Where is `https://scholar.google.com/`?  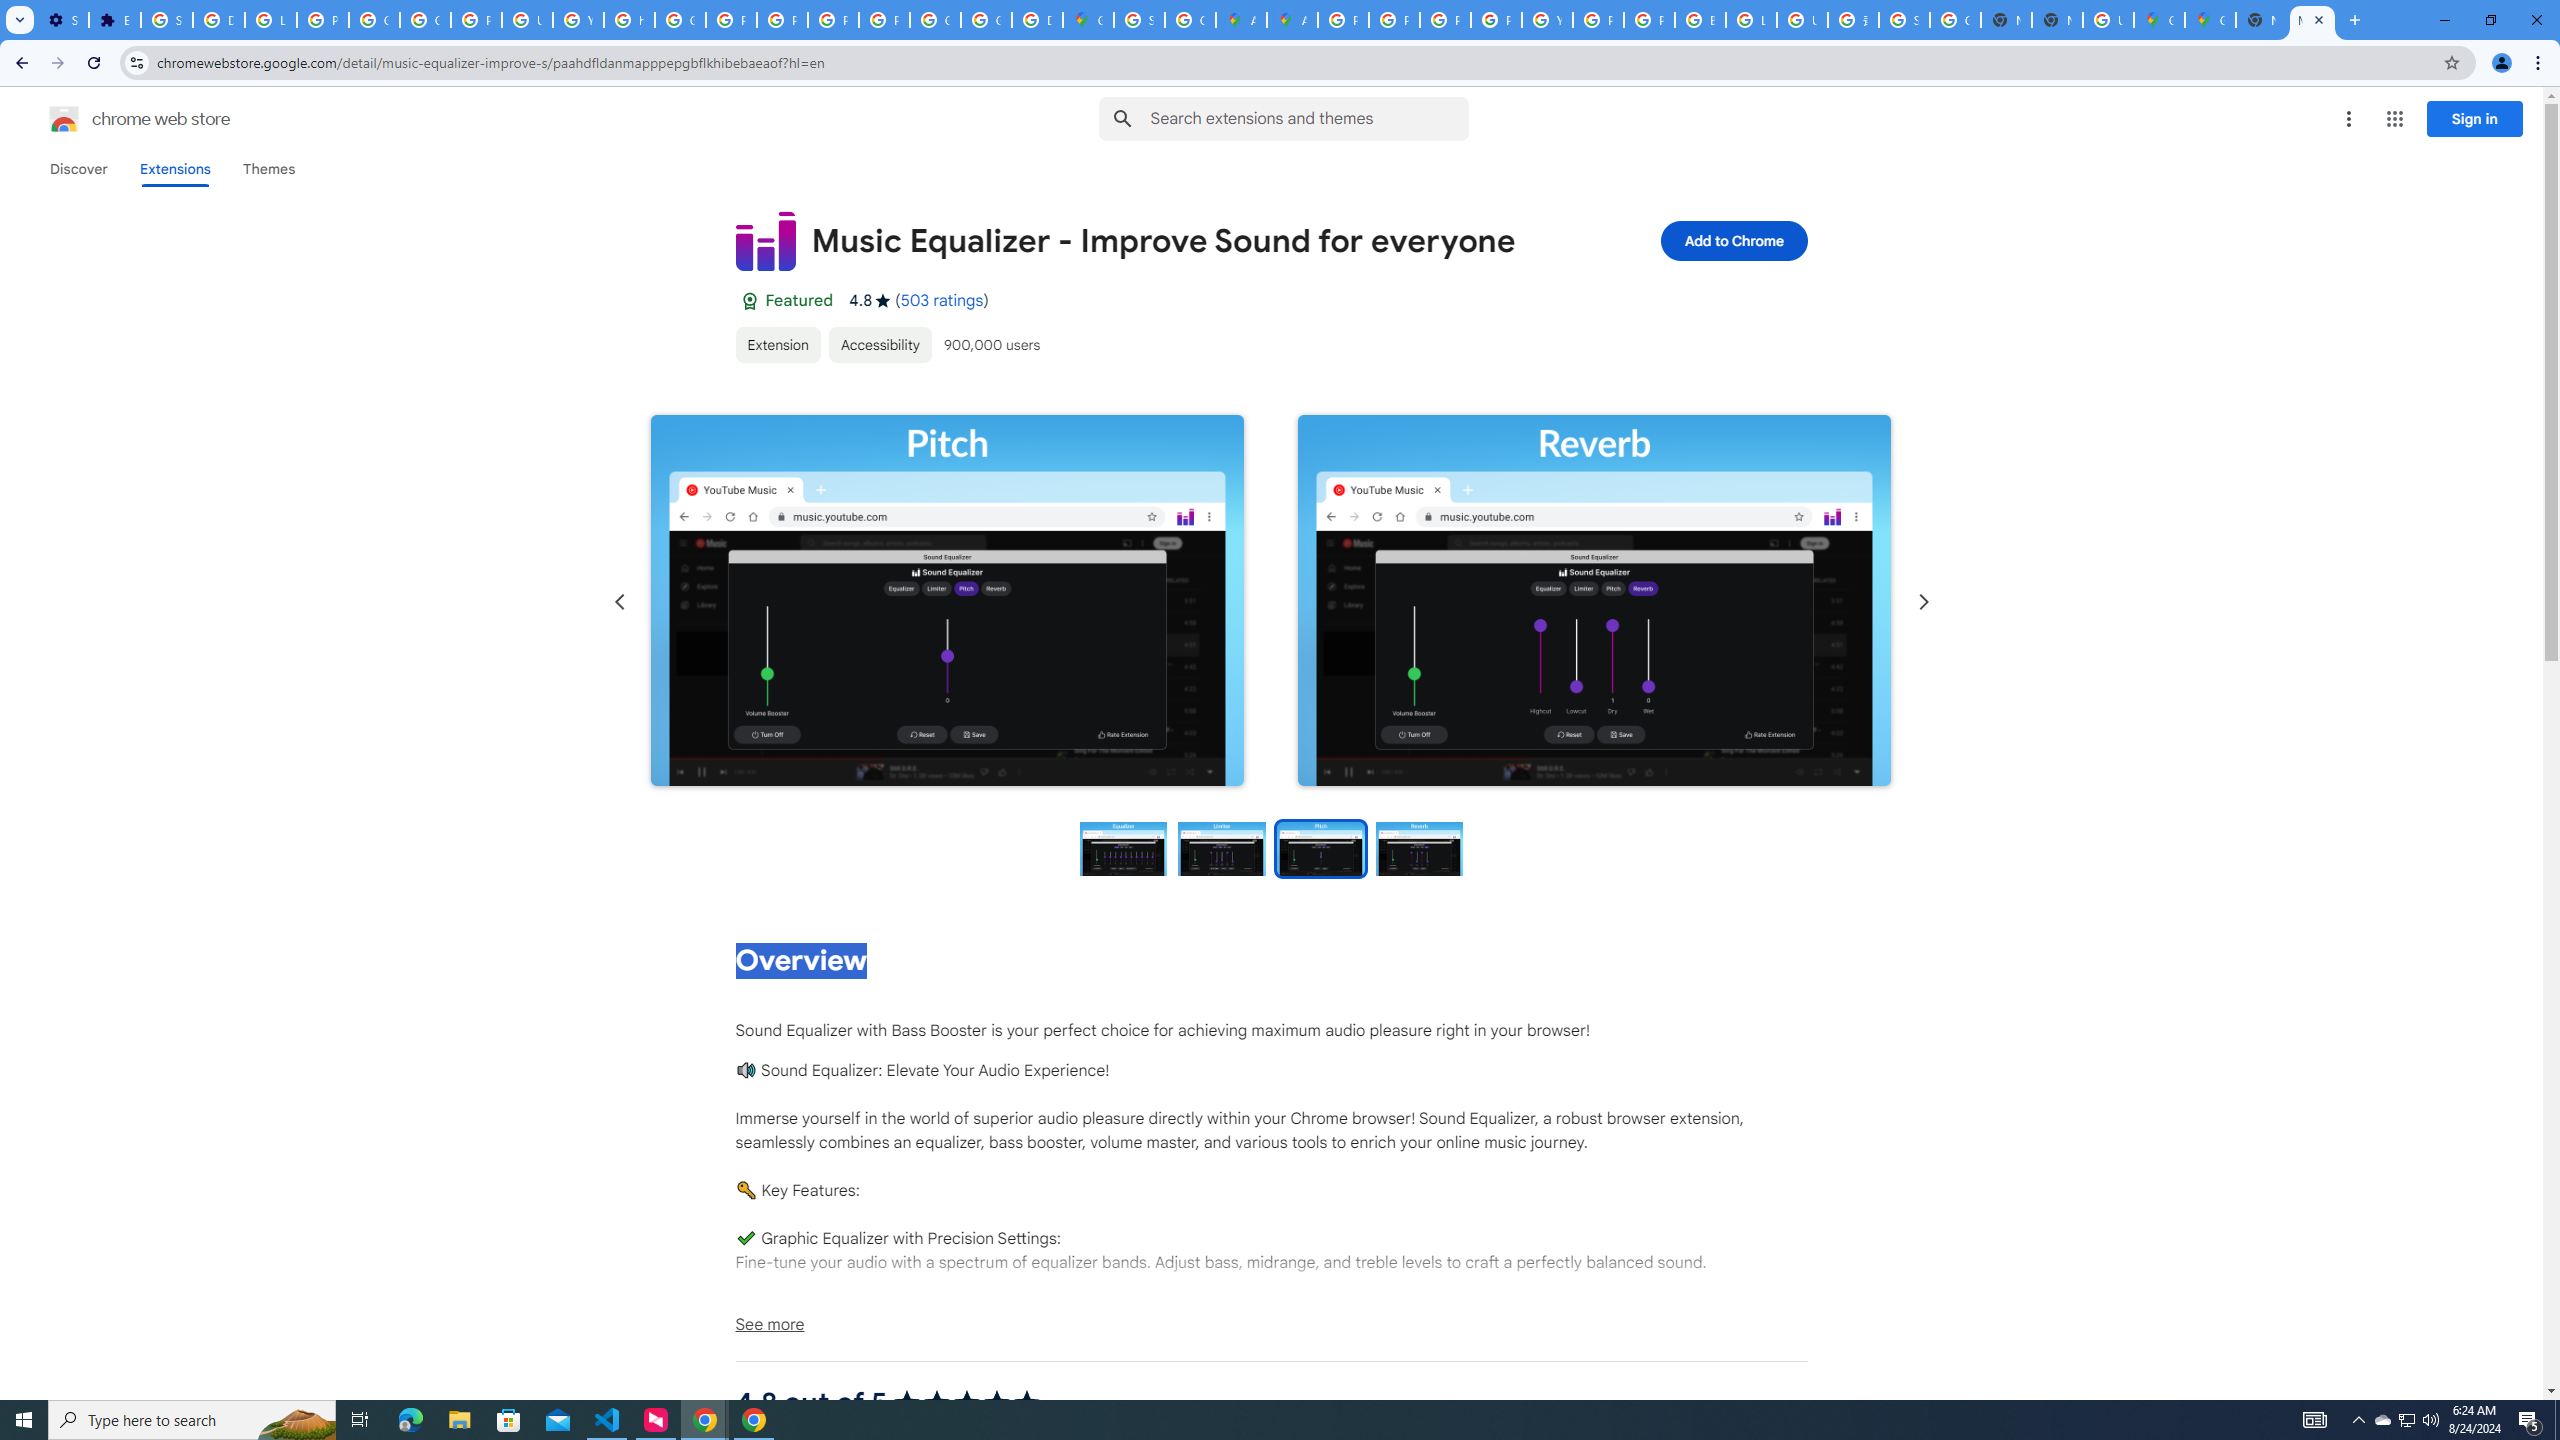 https://scholar.google.com/ is located at coordinates (628, 20).